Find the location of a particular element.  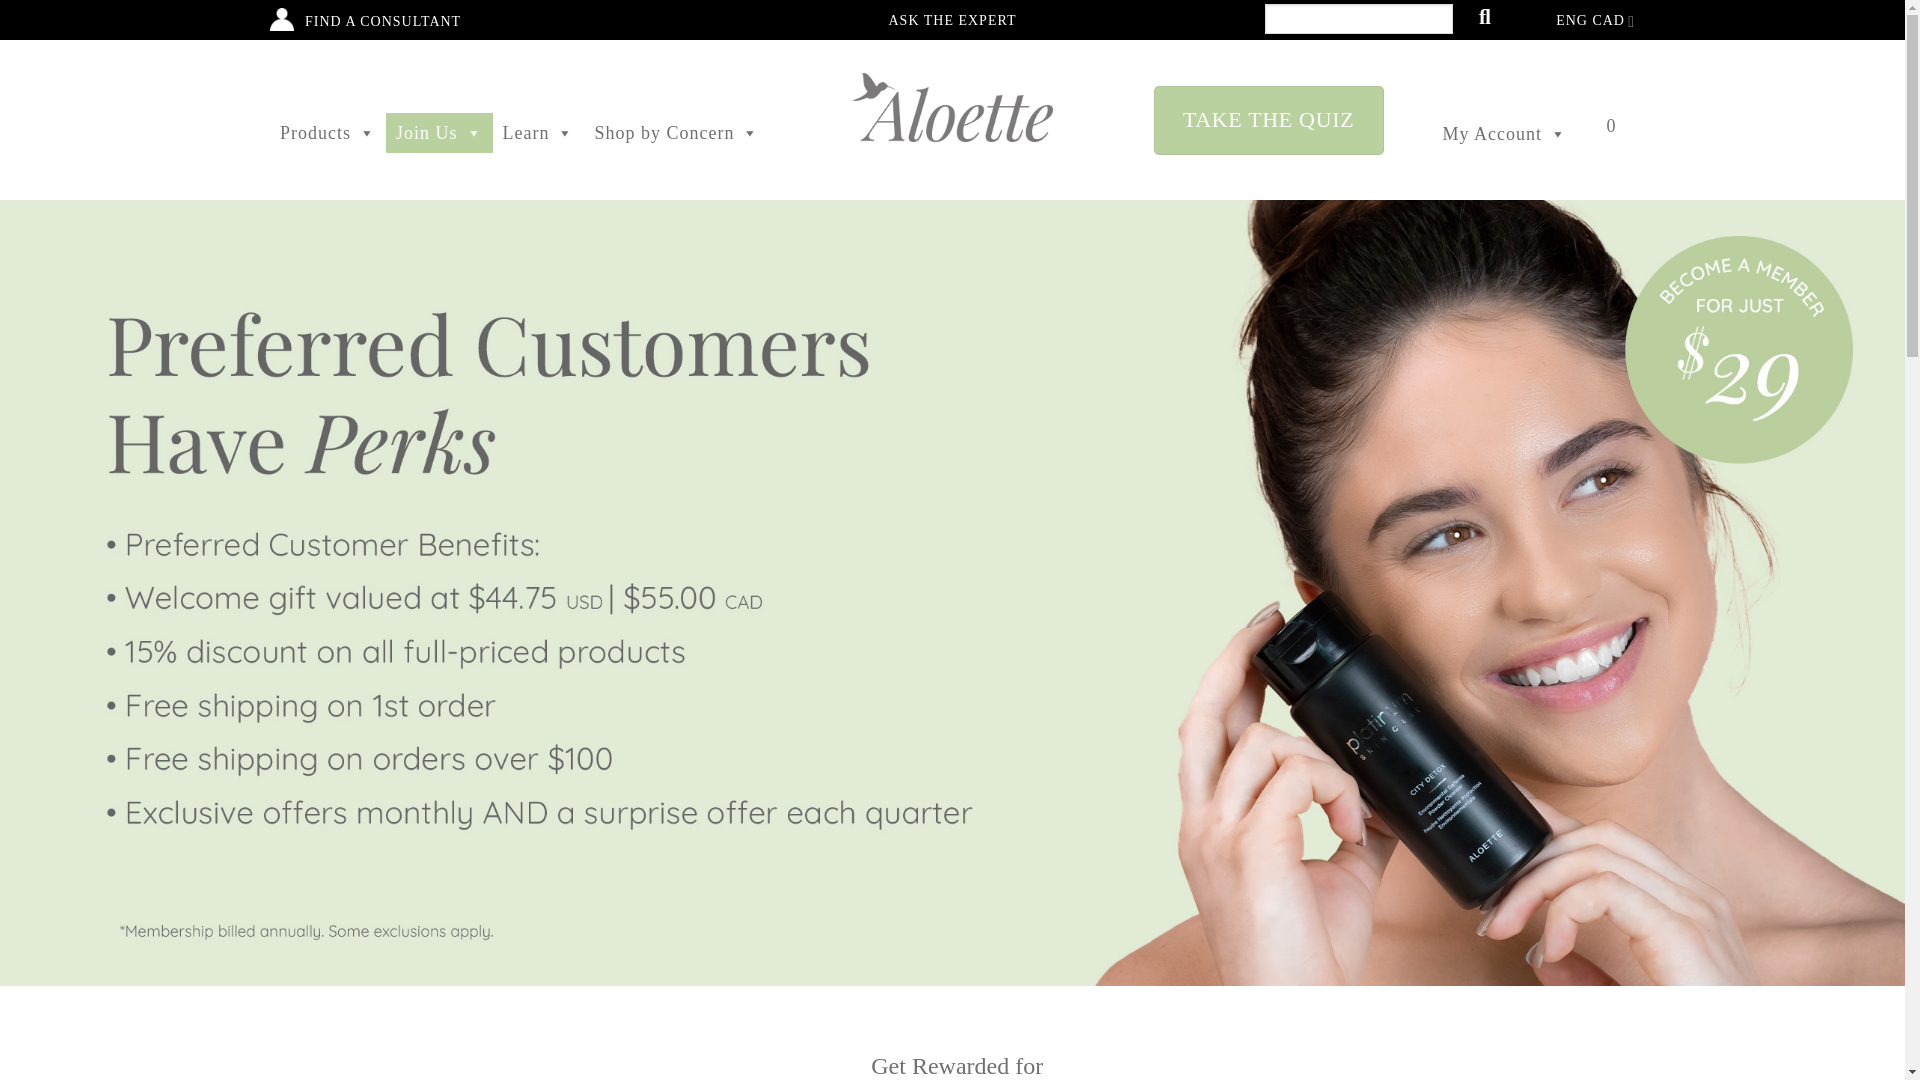

Aloette is located at coordinates (952, 107).